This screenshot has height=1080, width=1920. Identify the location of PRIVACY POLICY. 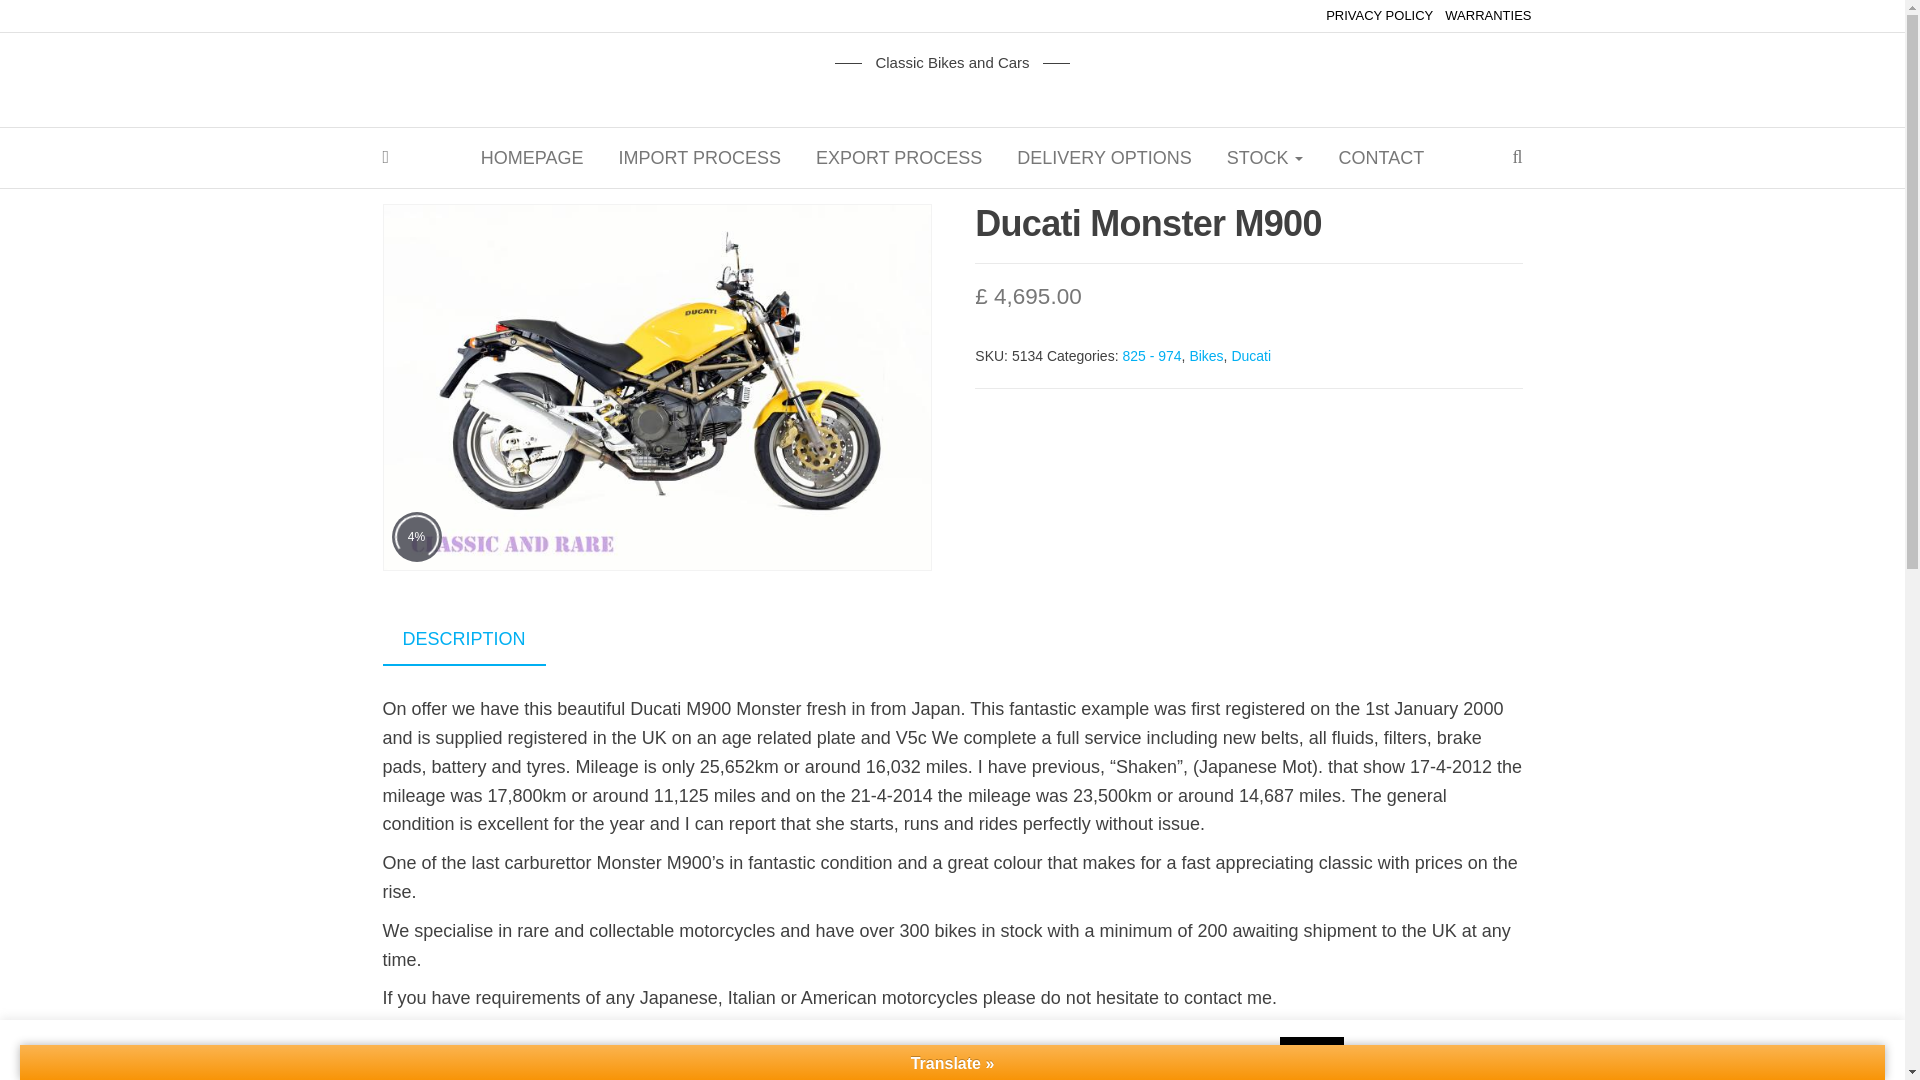
(1379, 16).